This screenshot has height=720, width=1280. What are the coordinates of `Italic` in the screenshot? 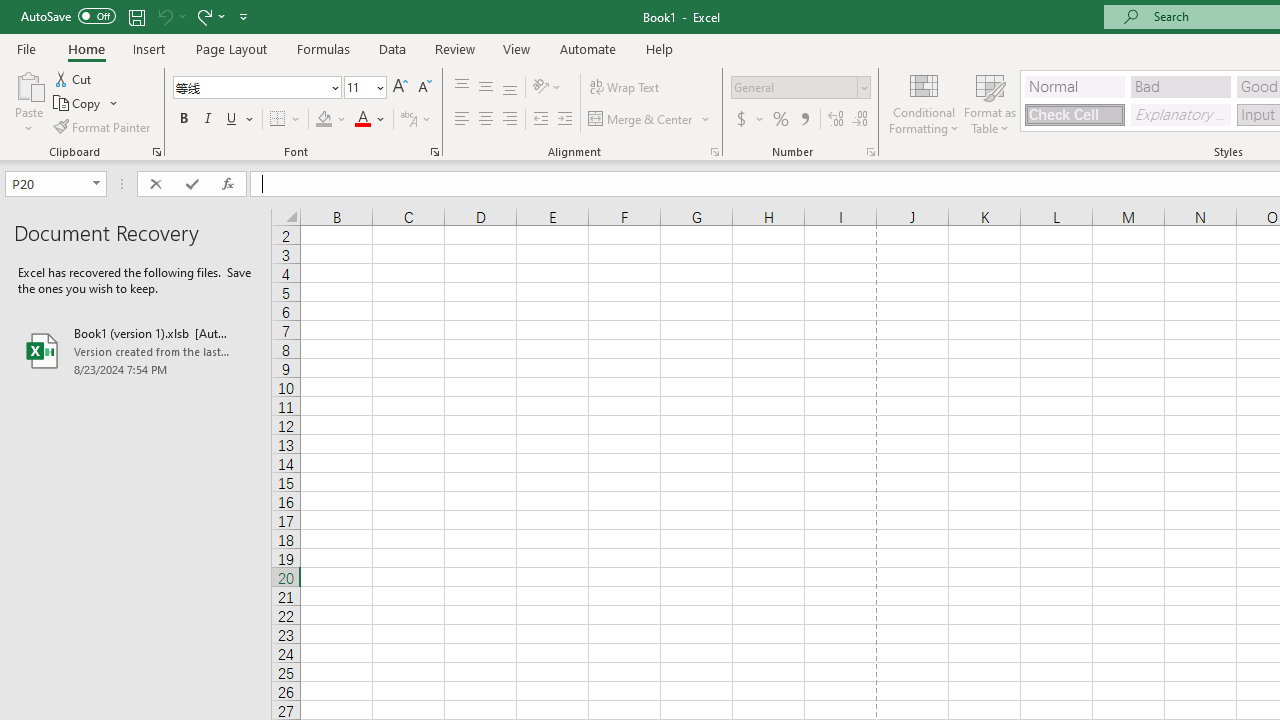 It's located at (208, 120).